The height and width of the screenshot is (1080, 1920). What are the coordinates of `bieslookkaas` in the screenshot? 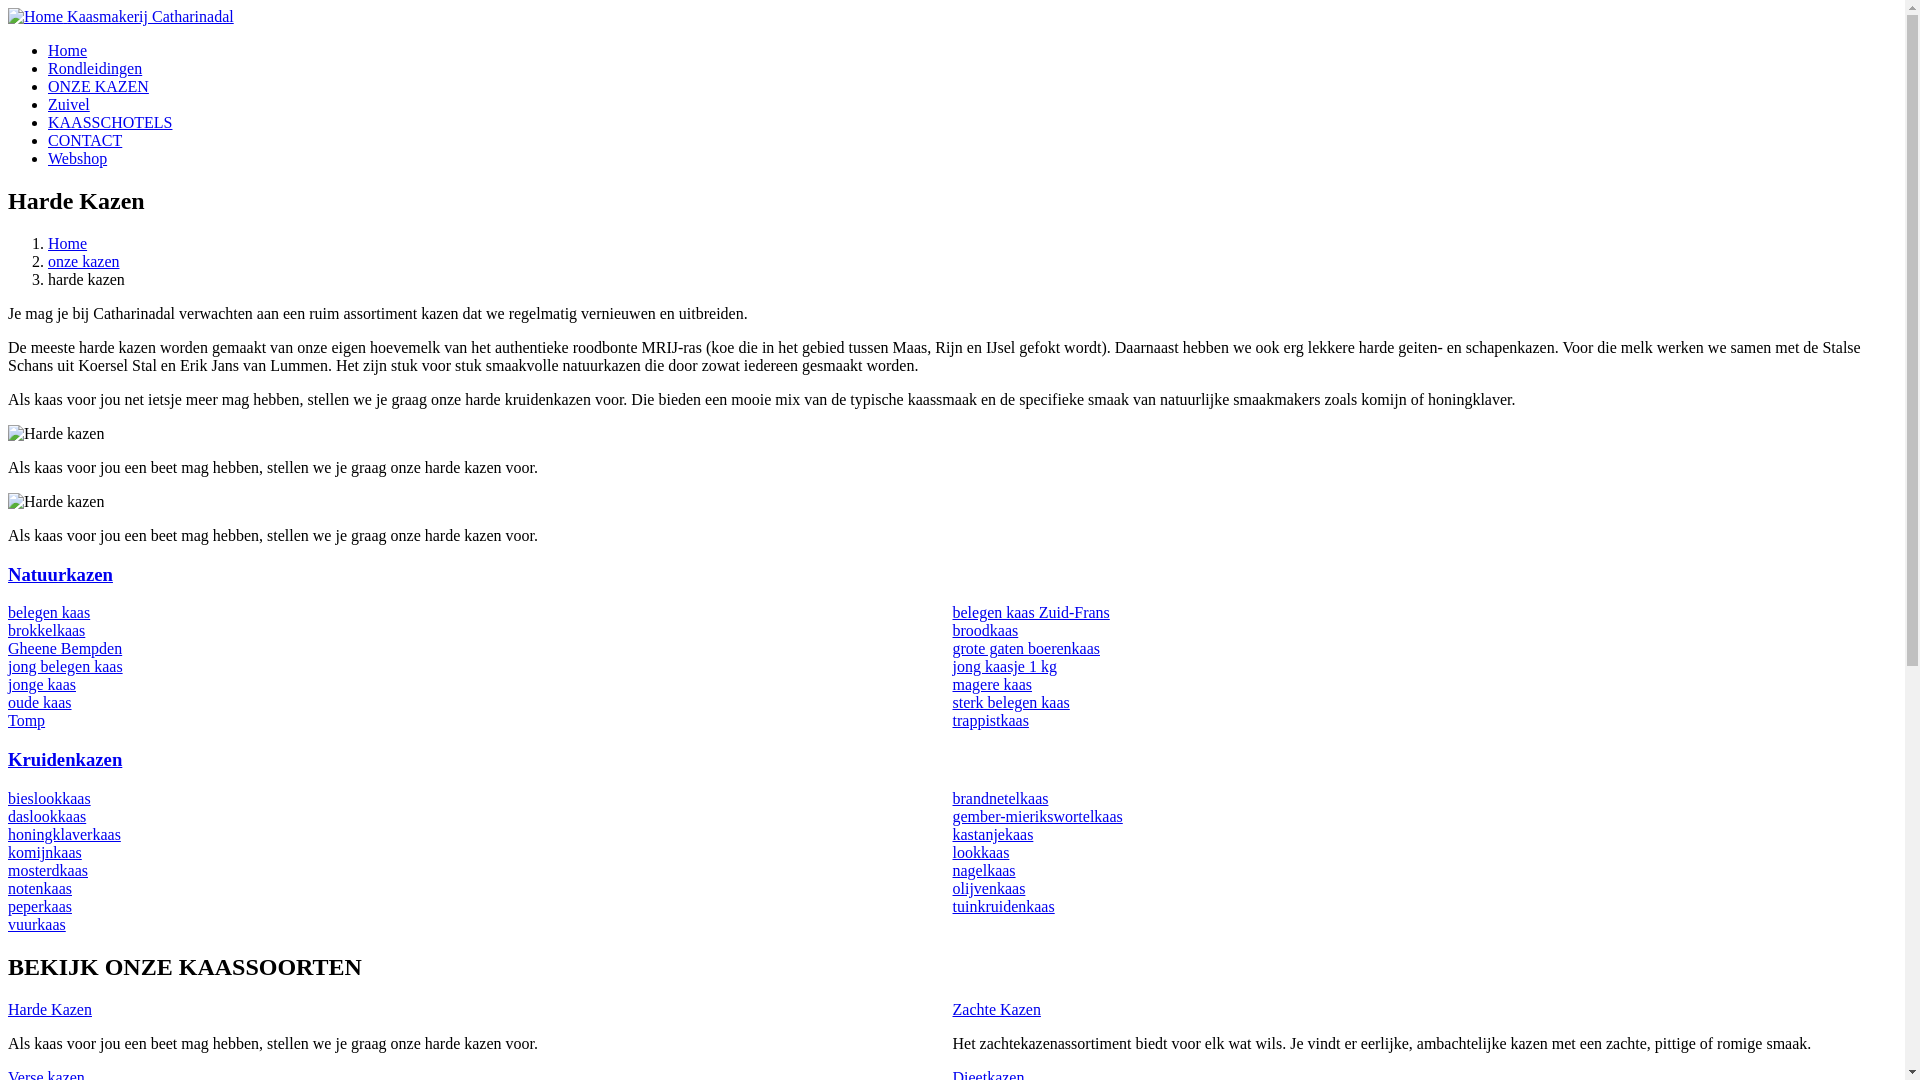 It's located at (50, 798).